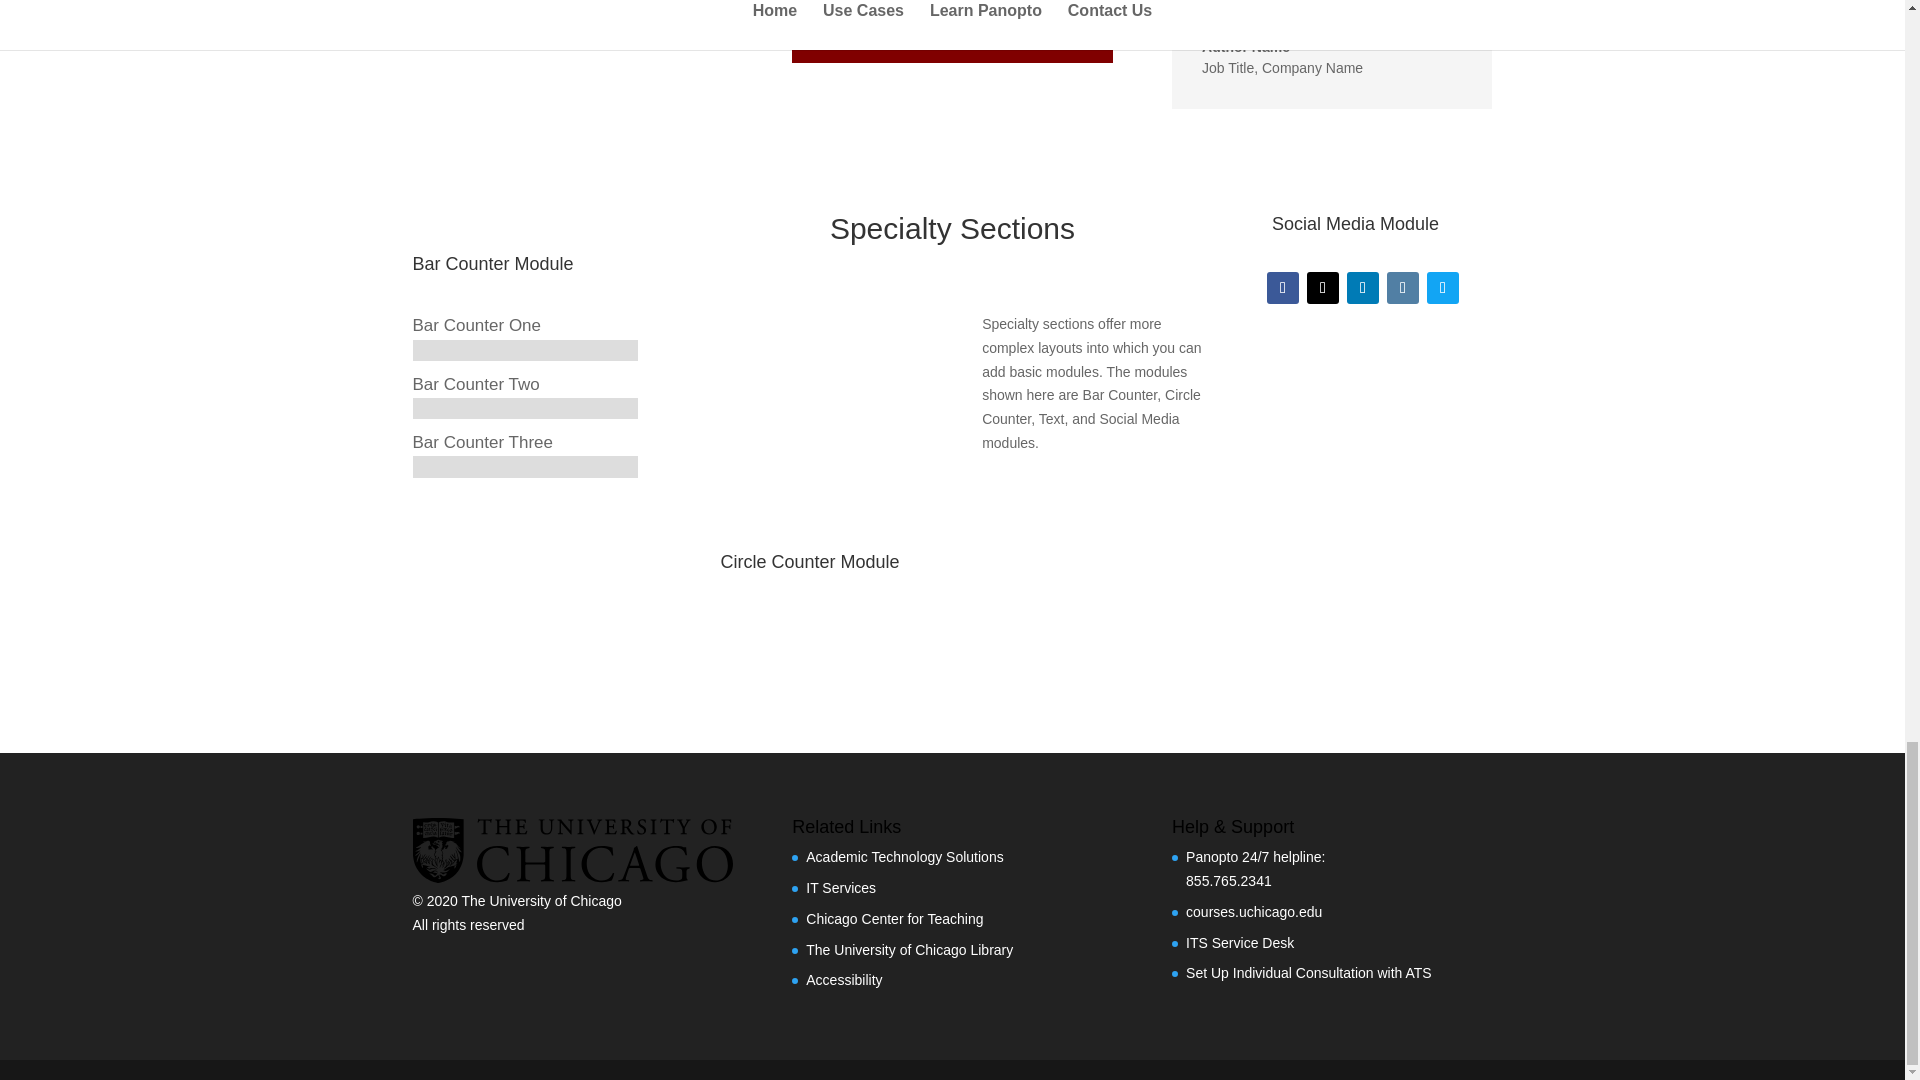  Describe the element at coordinates (894, 918) in the screenshot. I see `Chicago Center for Teaching` at that location.